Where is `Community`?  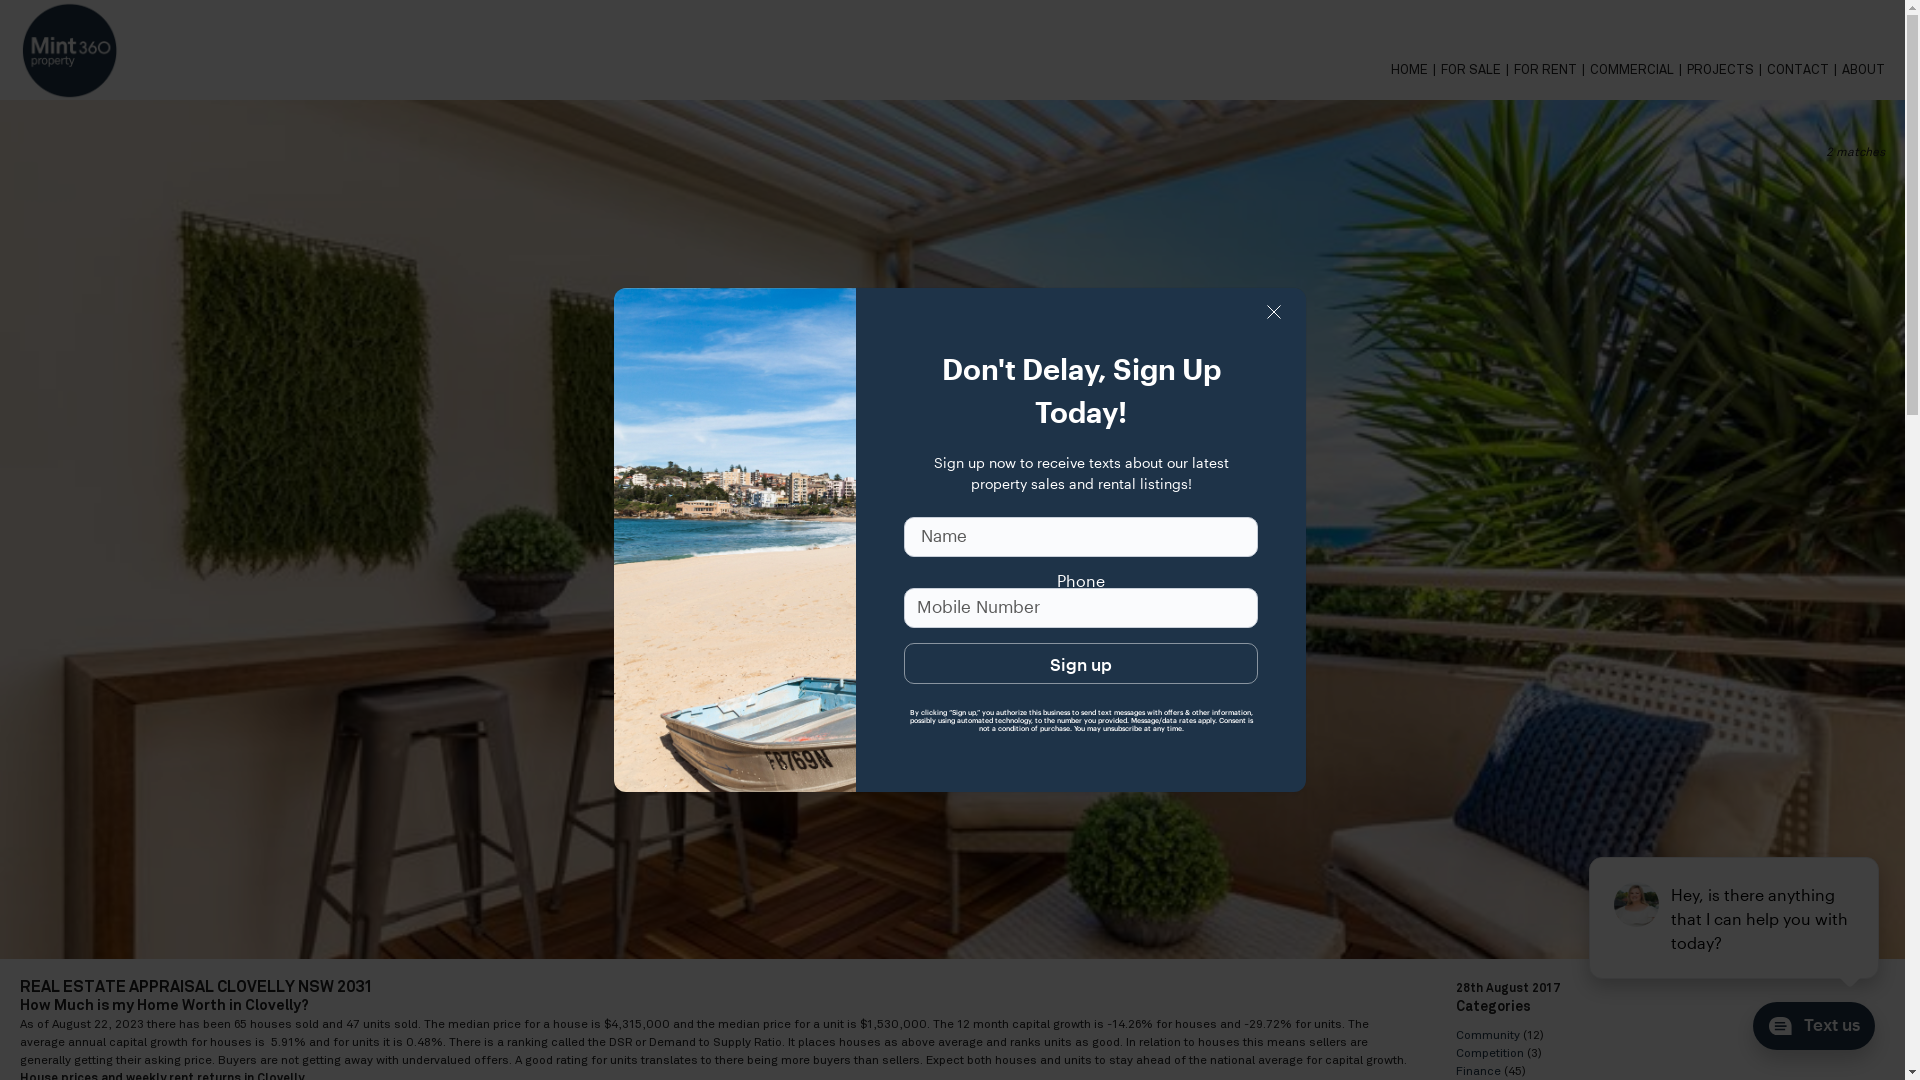
Community is located at coordinates (1488, 1035).